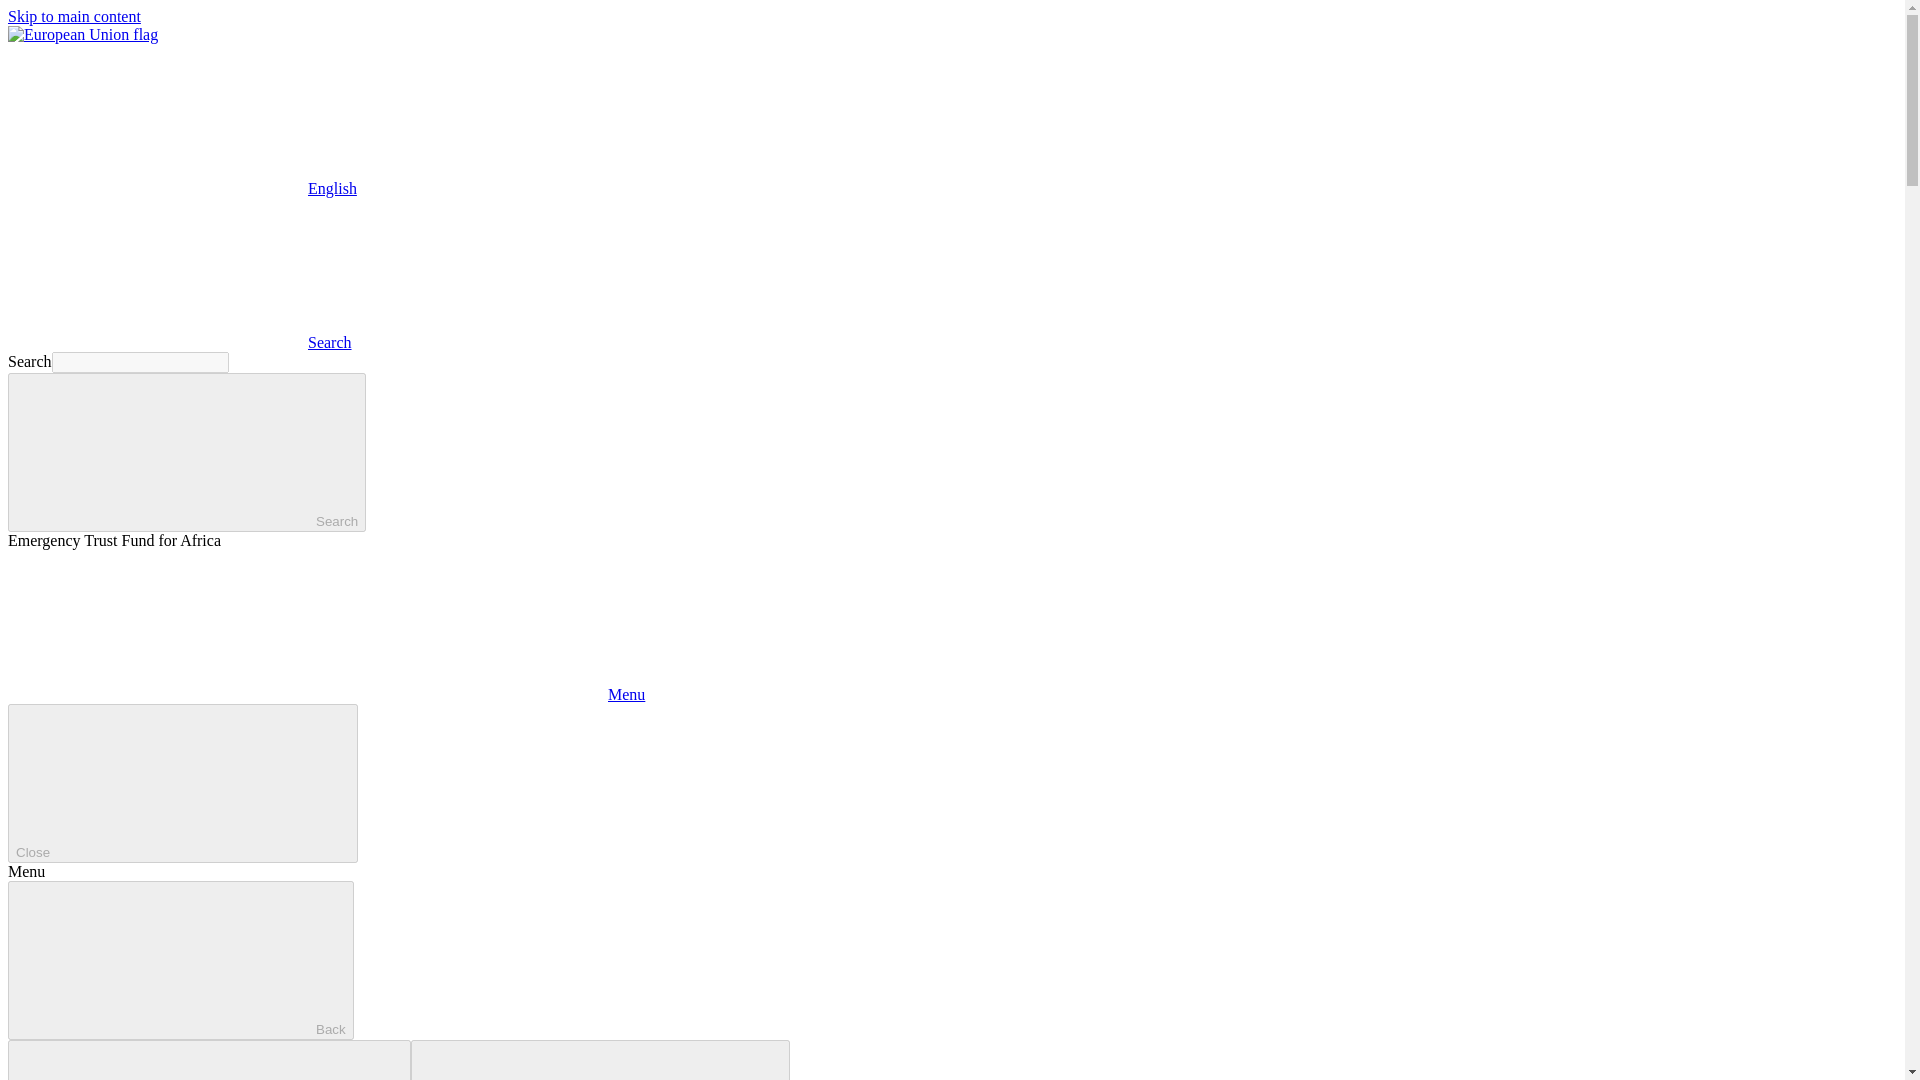 Image resolution: width=1920 pixels, height=1080 pixels. Describe the element at coordinates (179, 342) in the screenshot. I see `Search` at that location.